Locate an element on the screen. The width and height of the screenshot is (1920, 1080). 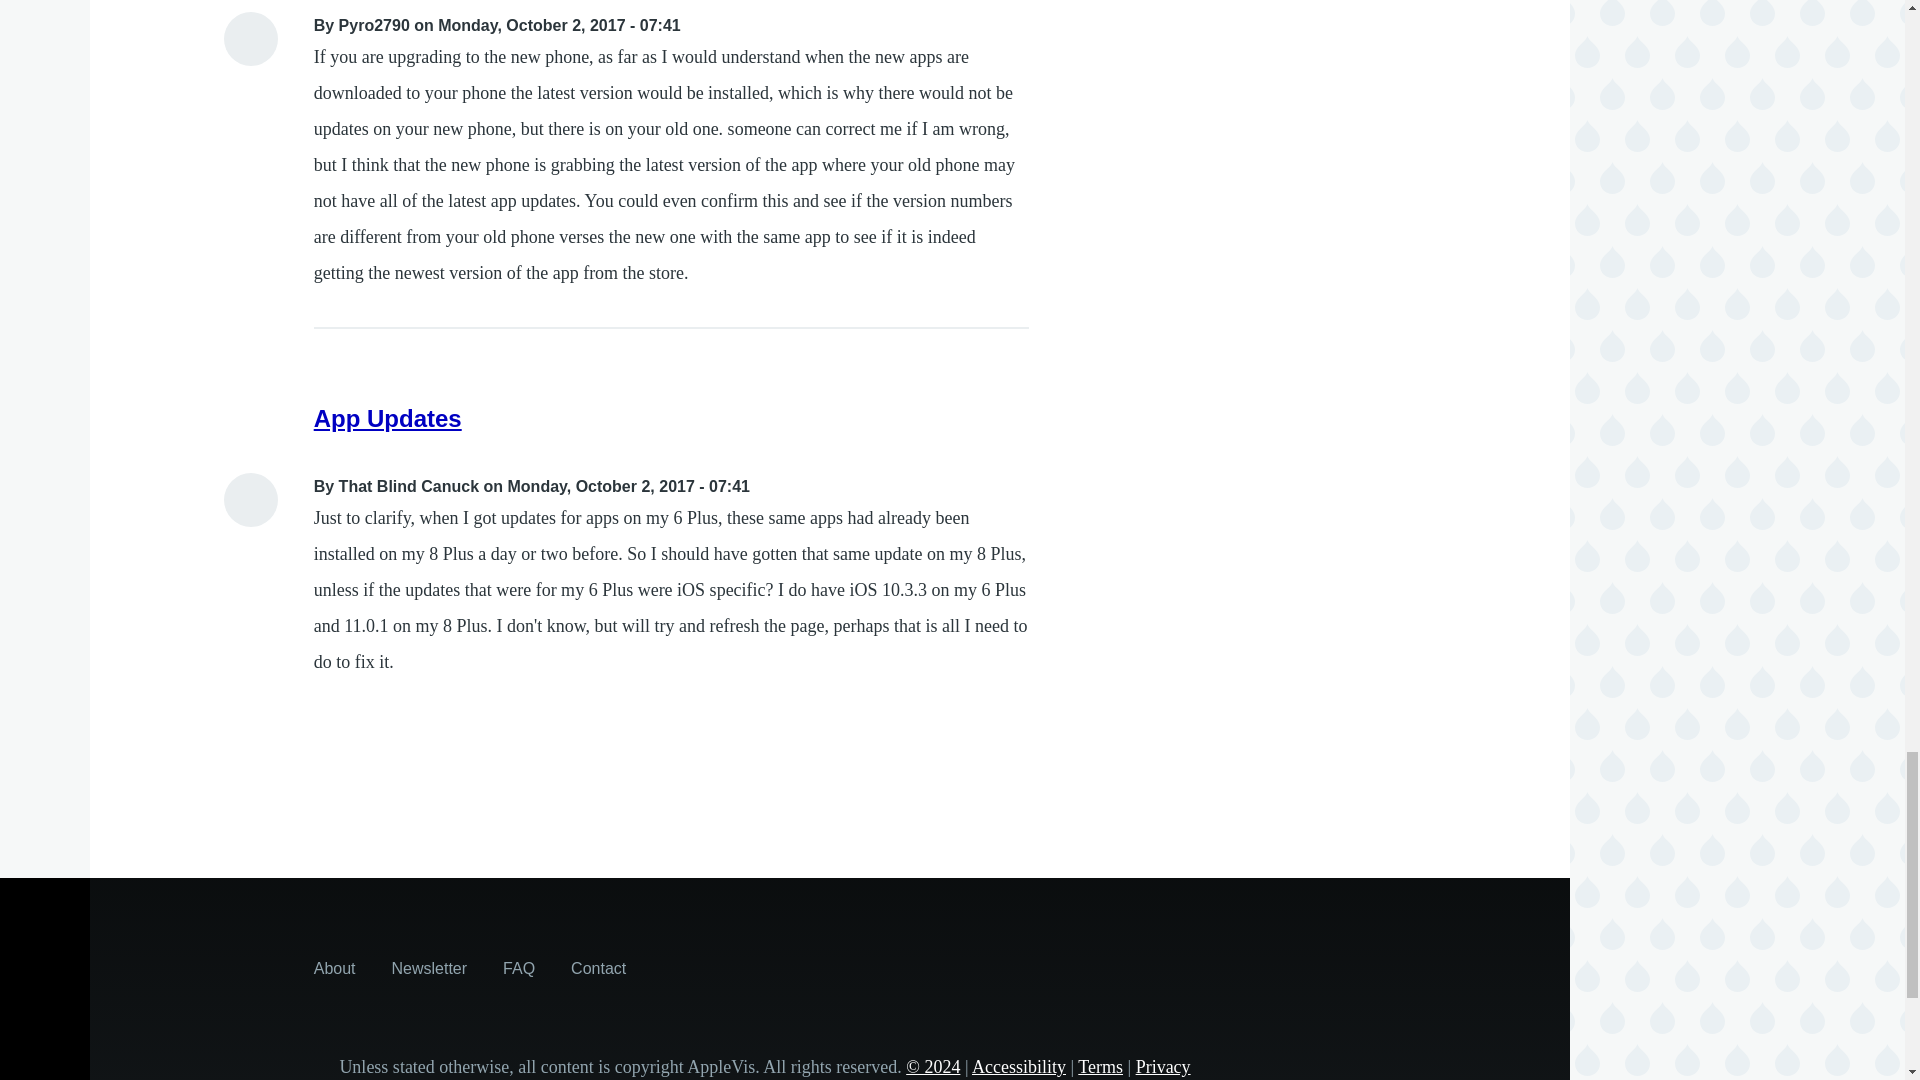
FAQ is located at coordinates (519, 968).